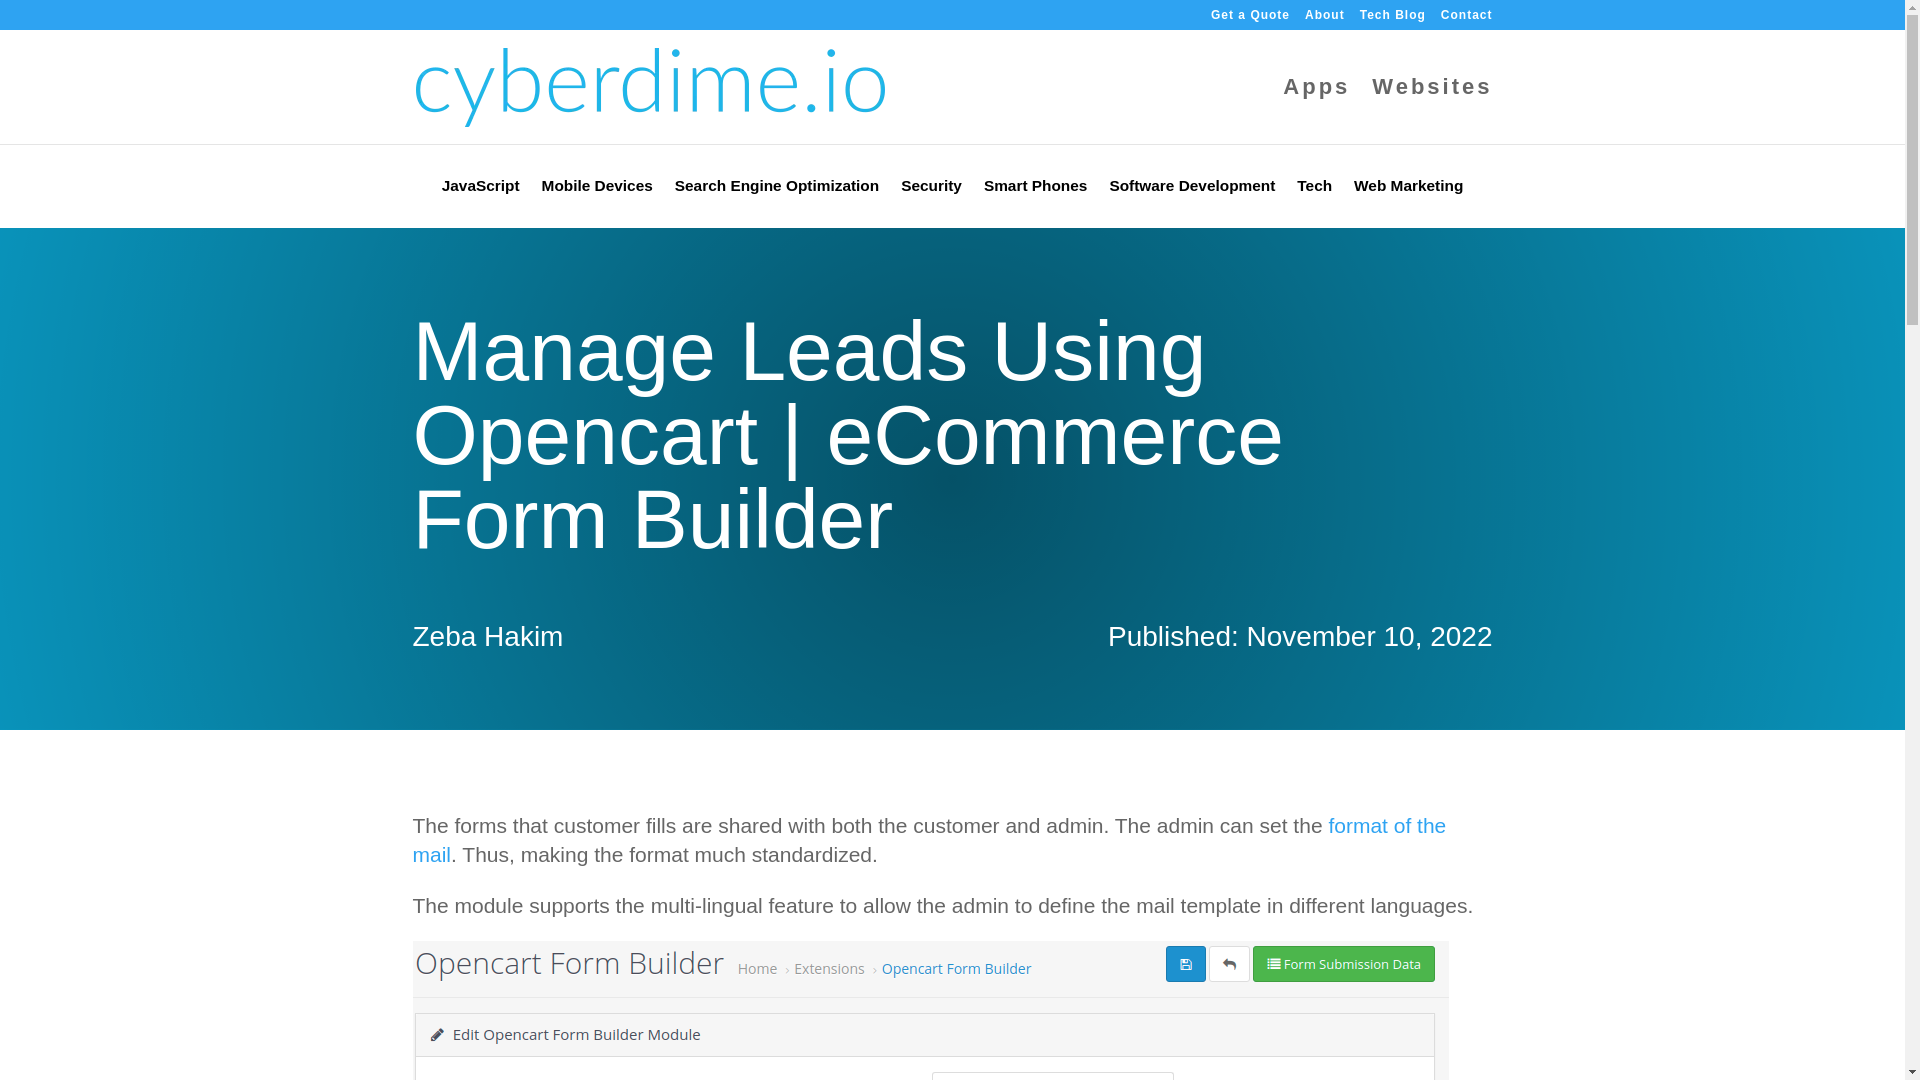  I want to click on Smart Phones, so click(1036, 190).